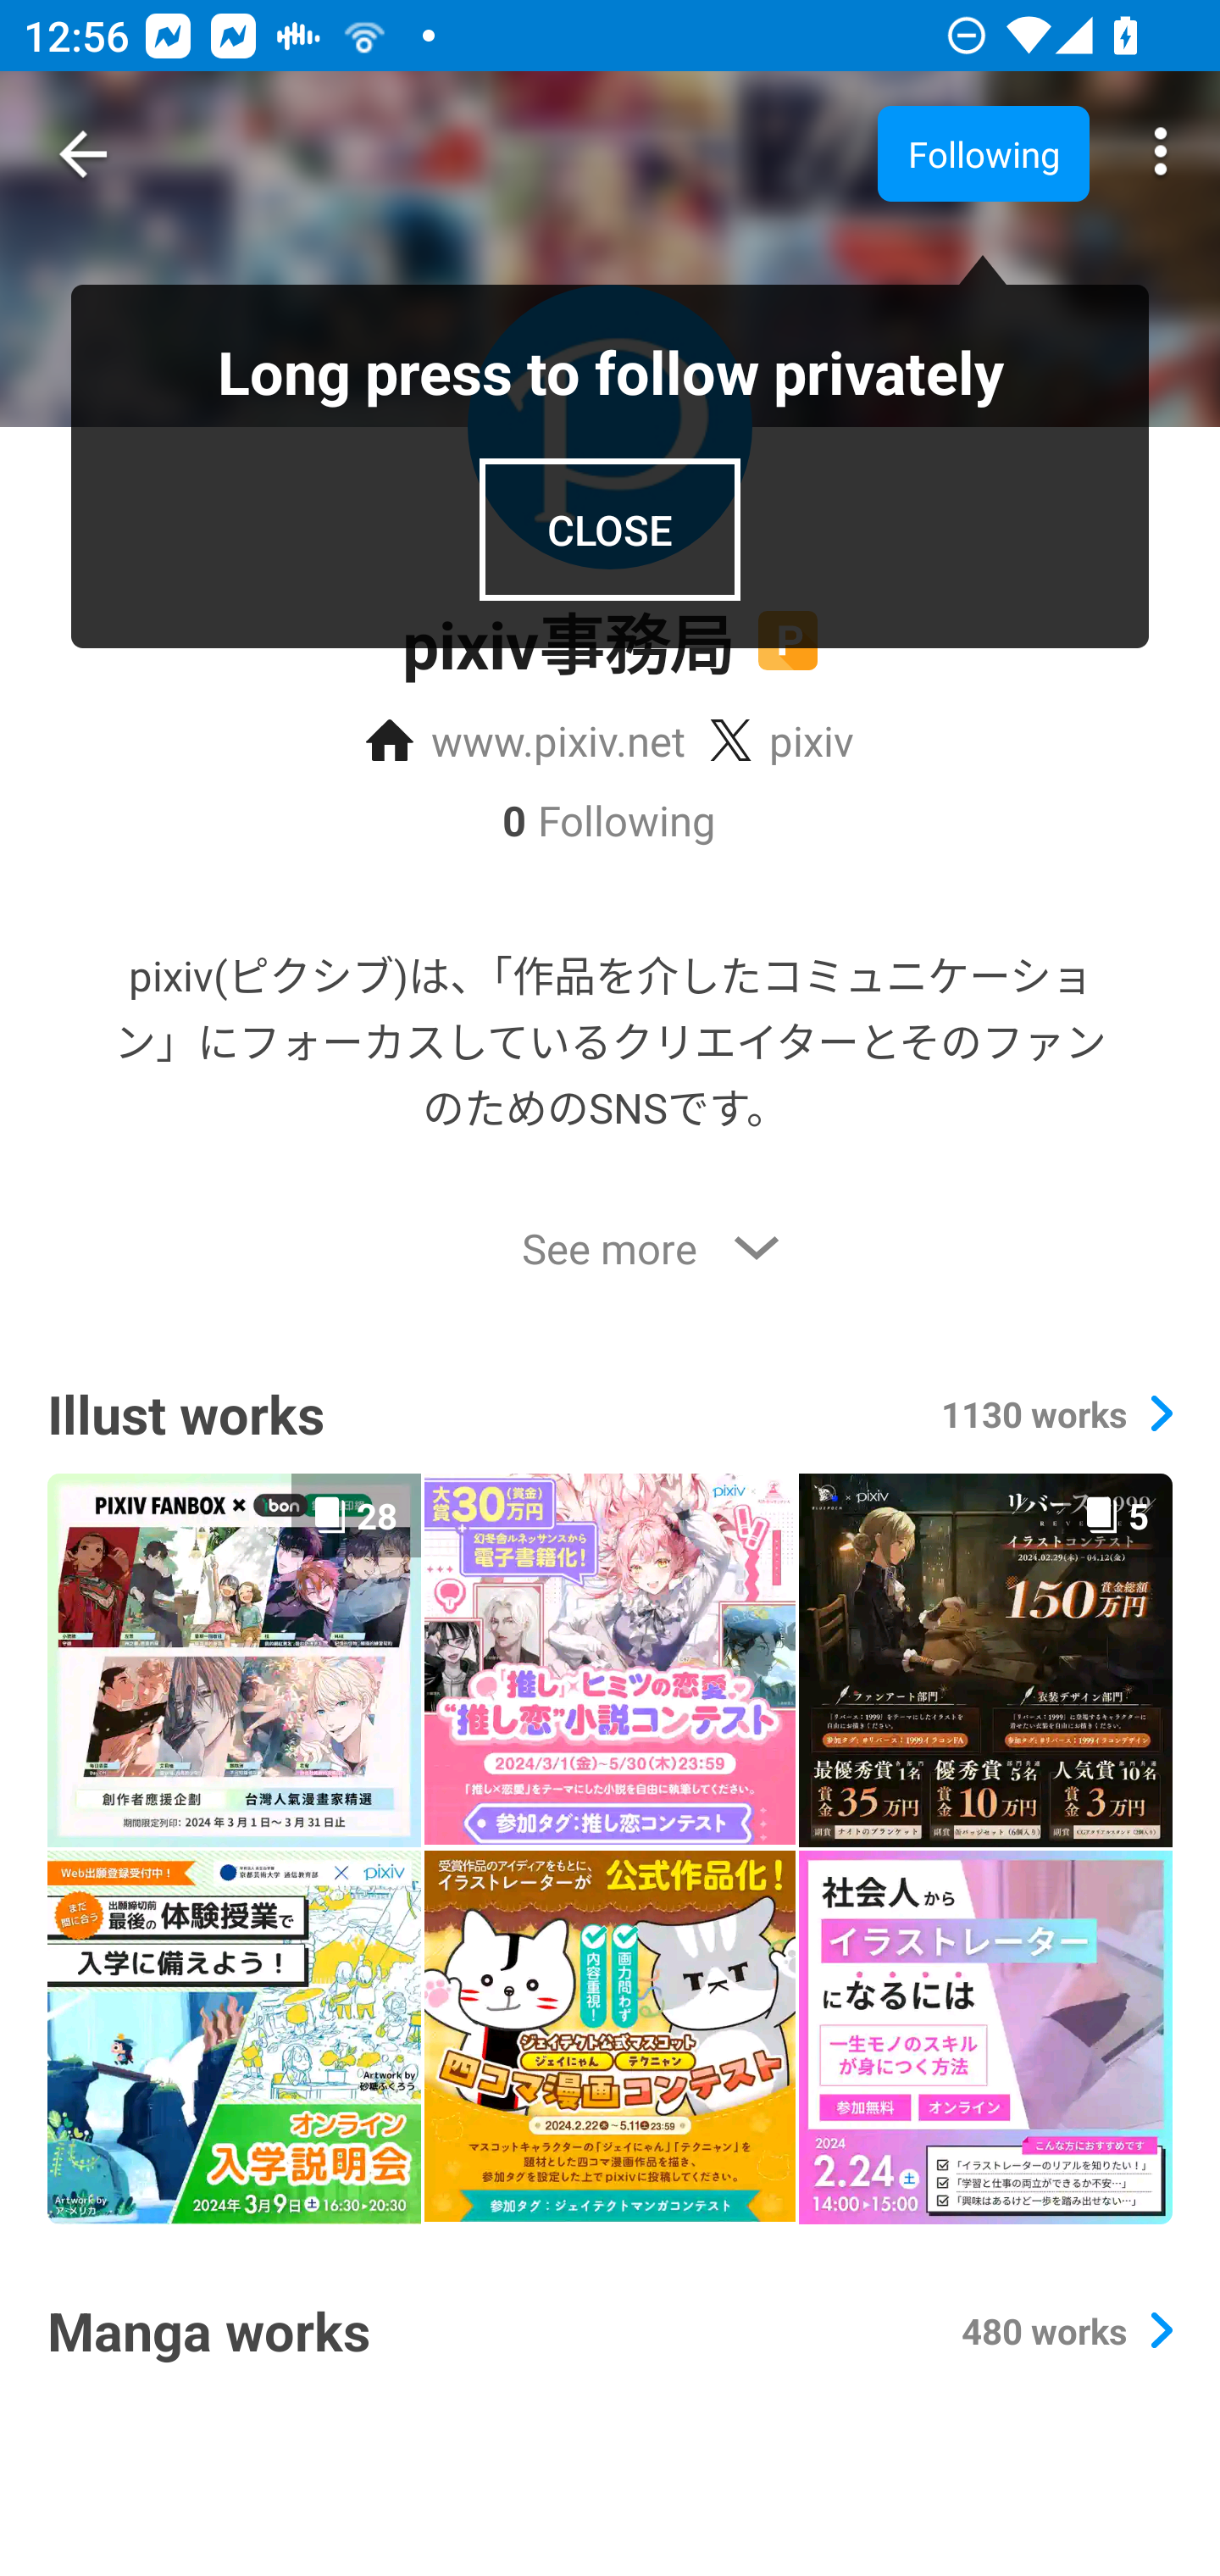 This screenshot has height=2576, width=1220. I want to click on 5, so click(985, 1659).